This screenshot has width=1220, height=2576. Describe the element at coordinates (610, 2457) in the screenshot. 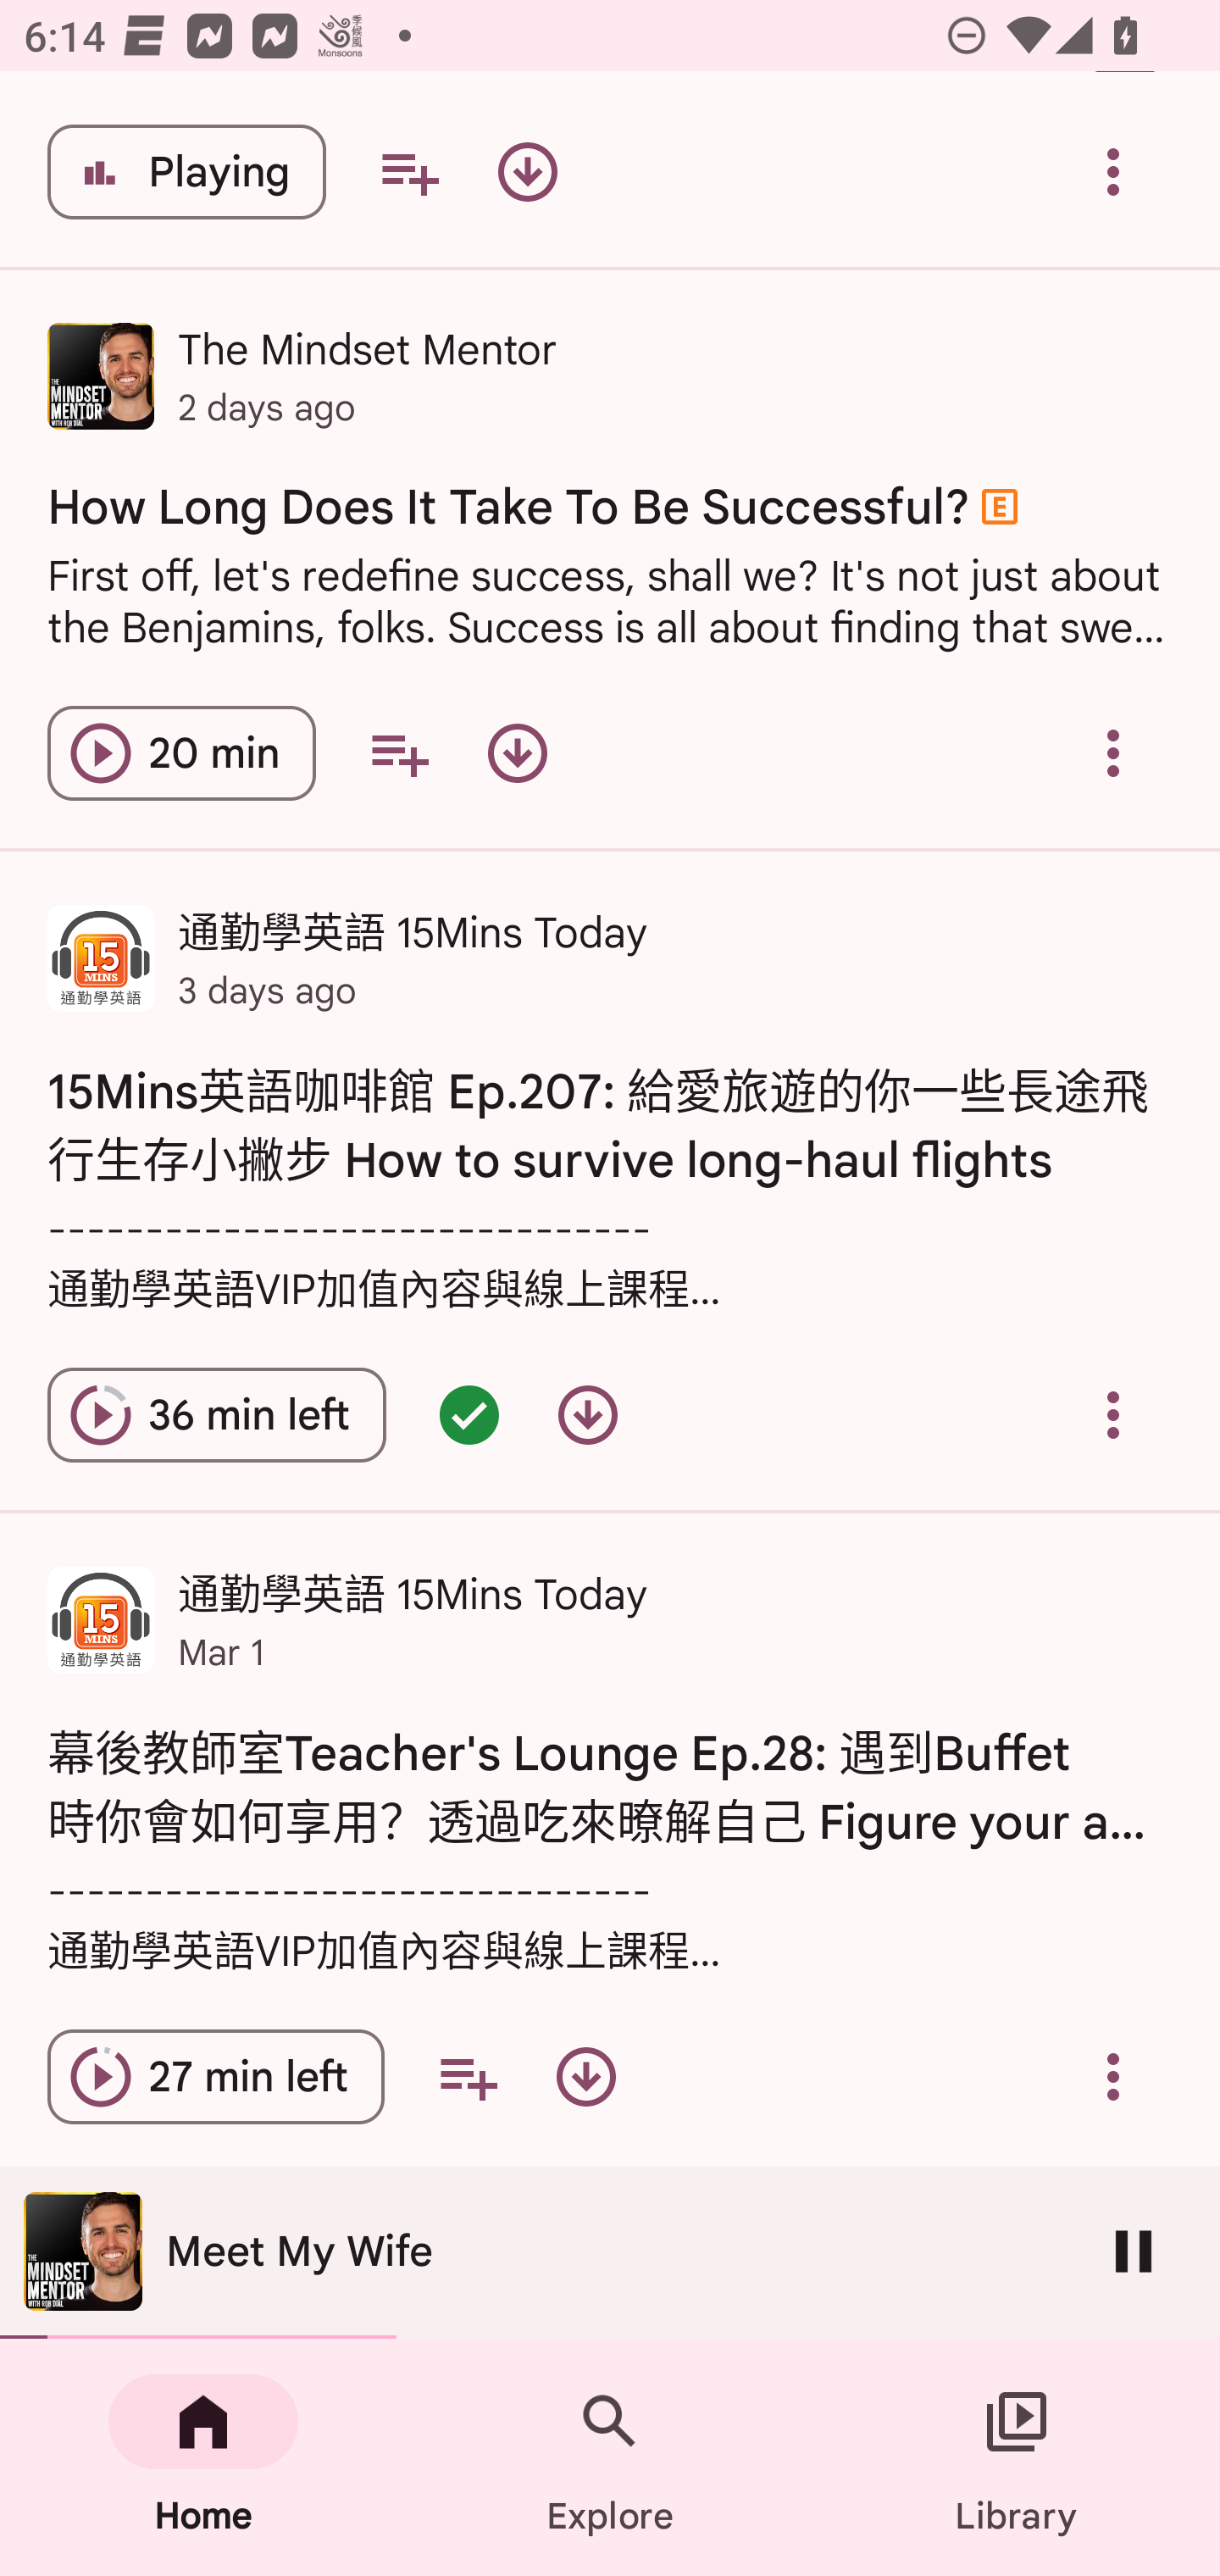

I see `Explore` at that location.